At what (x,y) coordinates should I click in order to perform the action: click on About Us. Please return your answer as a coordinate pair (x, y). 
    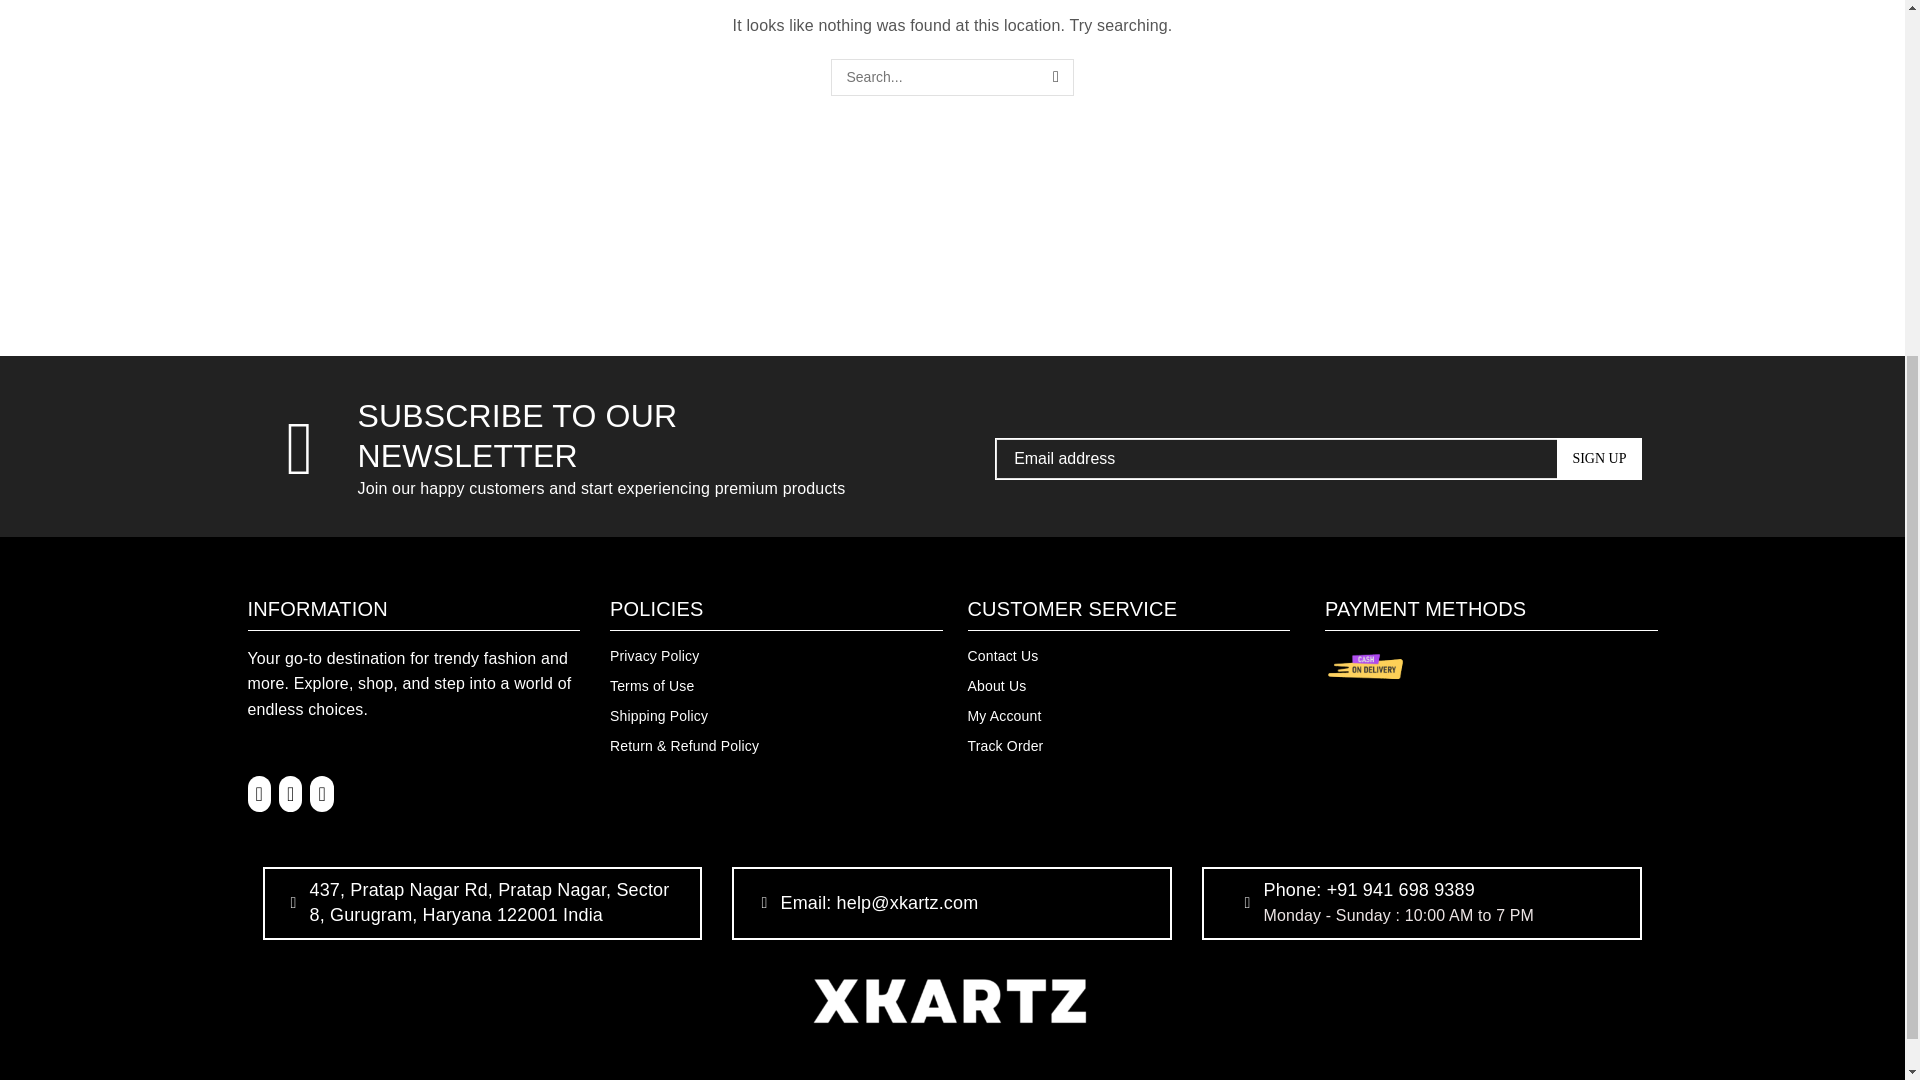
    Looking at the image, I should click on (1128, 685).